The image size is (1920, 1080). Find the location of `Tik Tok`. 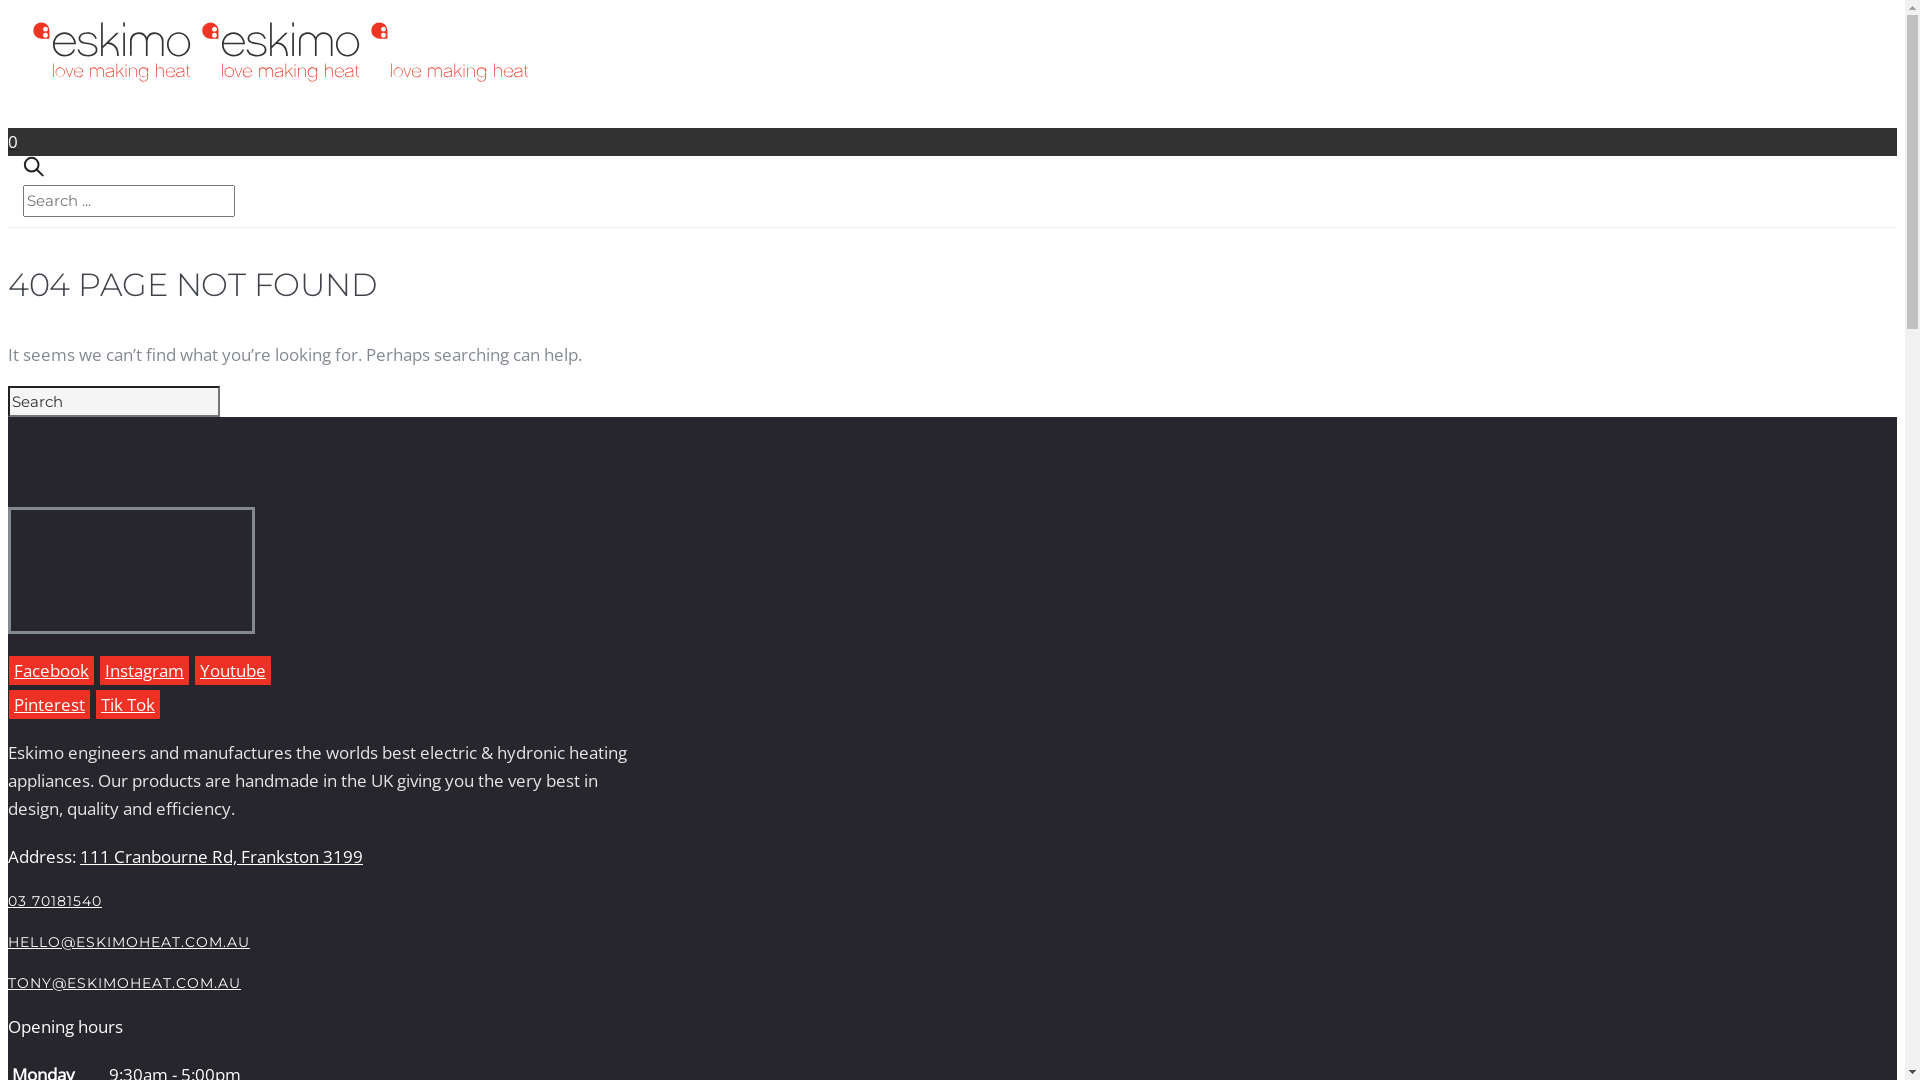

Tik Tok is located at coordinates (128, 704).